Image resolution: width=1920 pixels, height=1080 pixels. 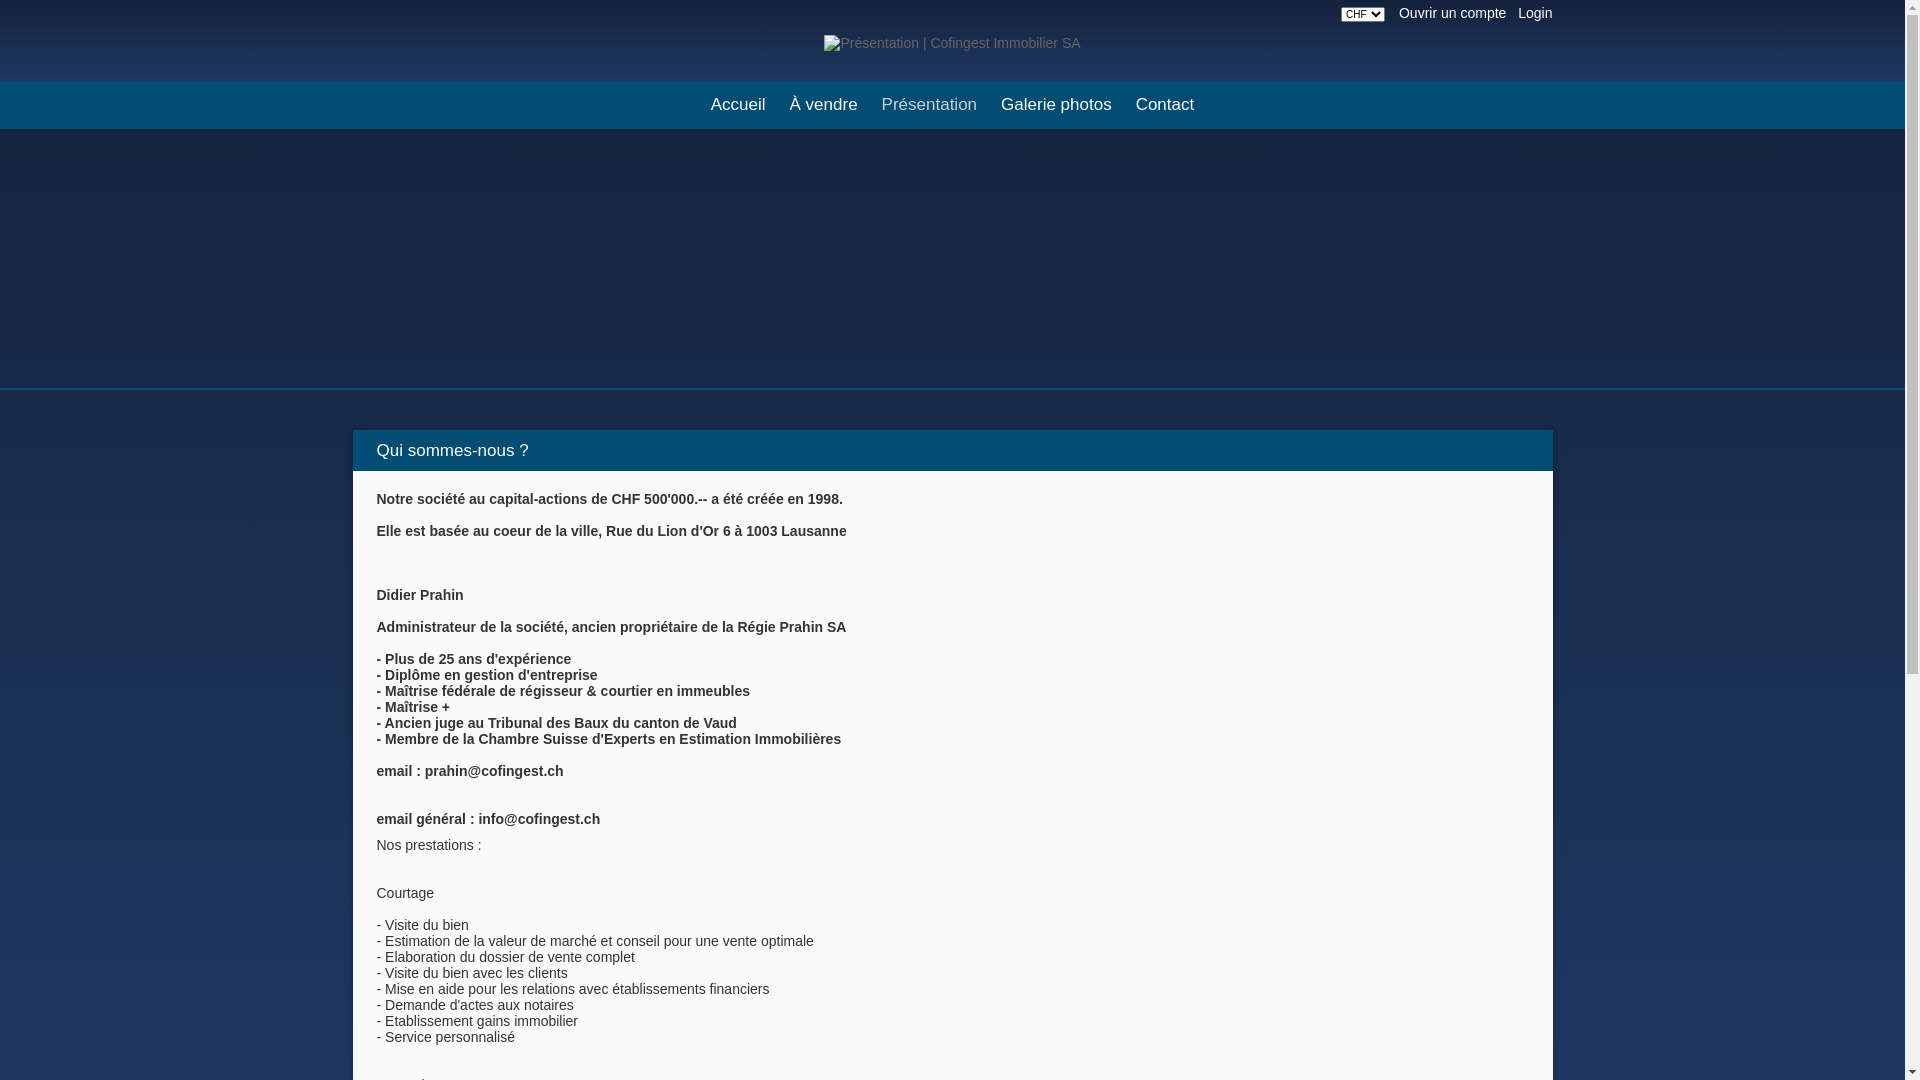 I want to click on Ouvrir un compte, so click(x=1452, y=13).